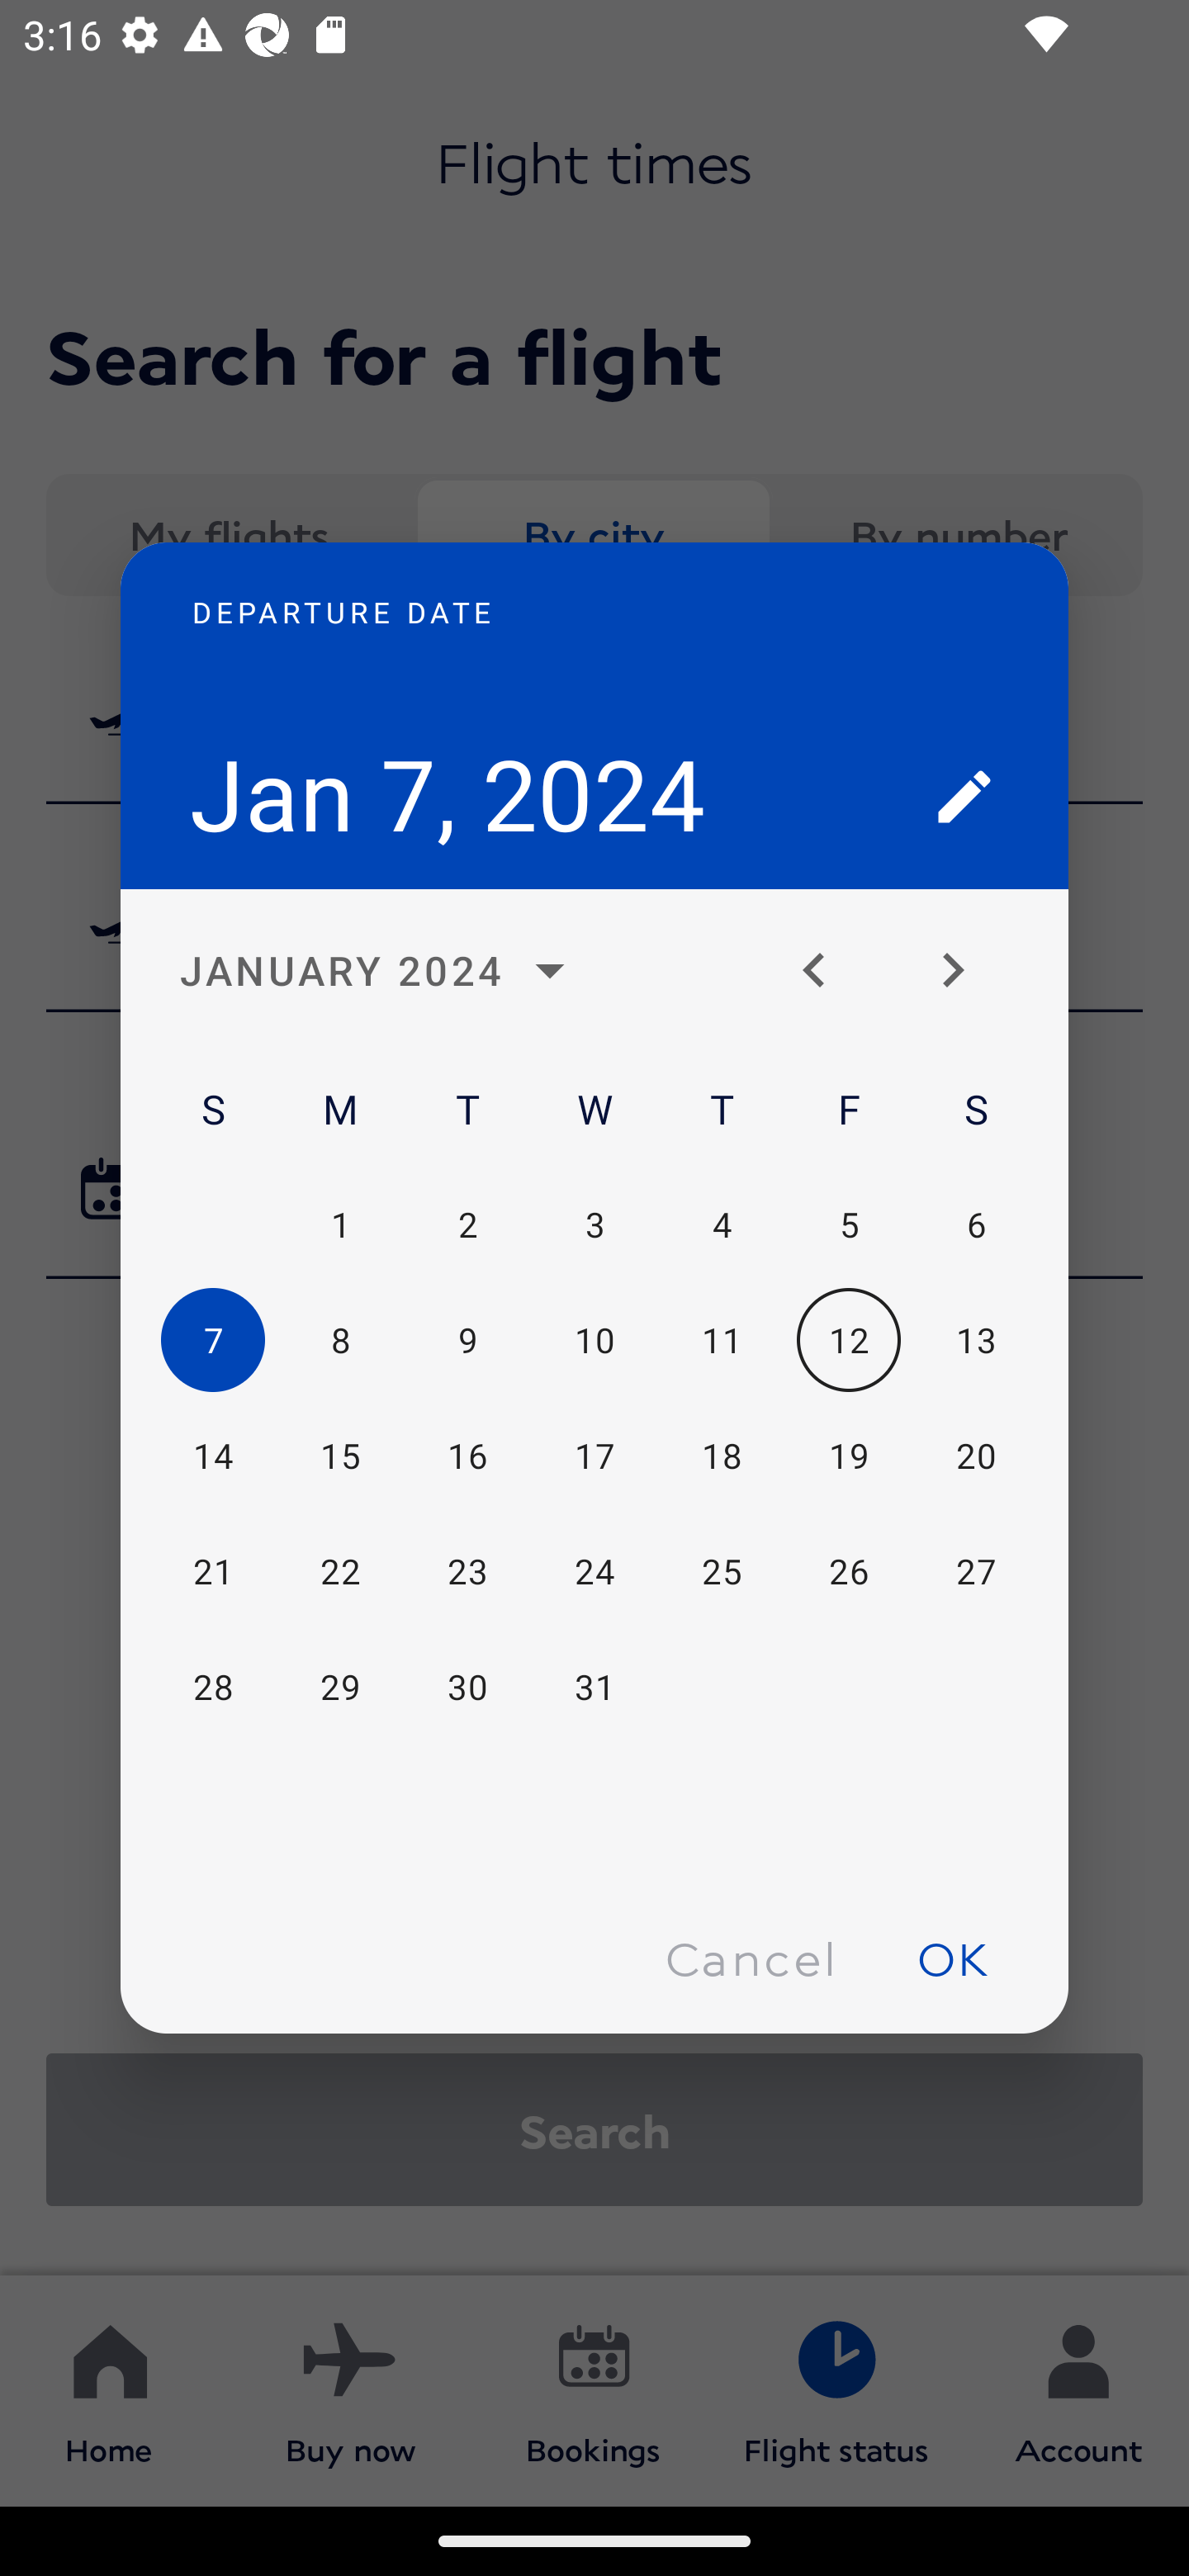 Image resolution: width=1189 pixels, height=2576 pixels. I want to click on 8 Mon, Jan 8, so click(340, 1341).